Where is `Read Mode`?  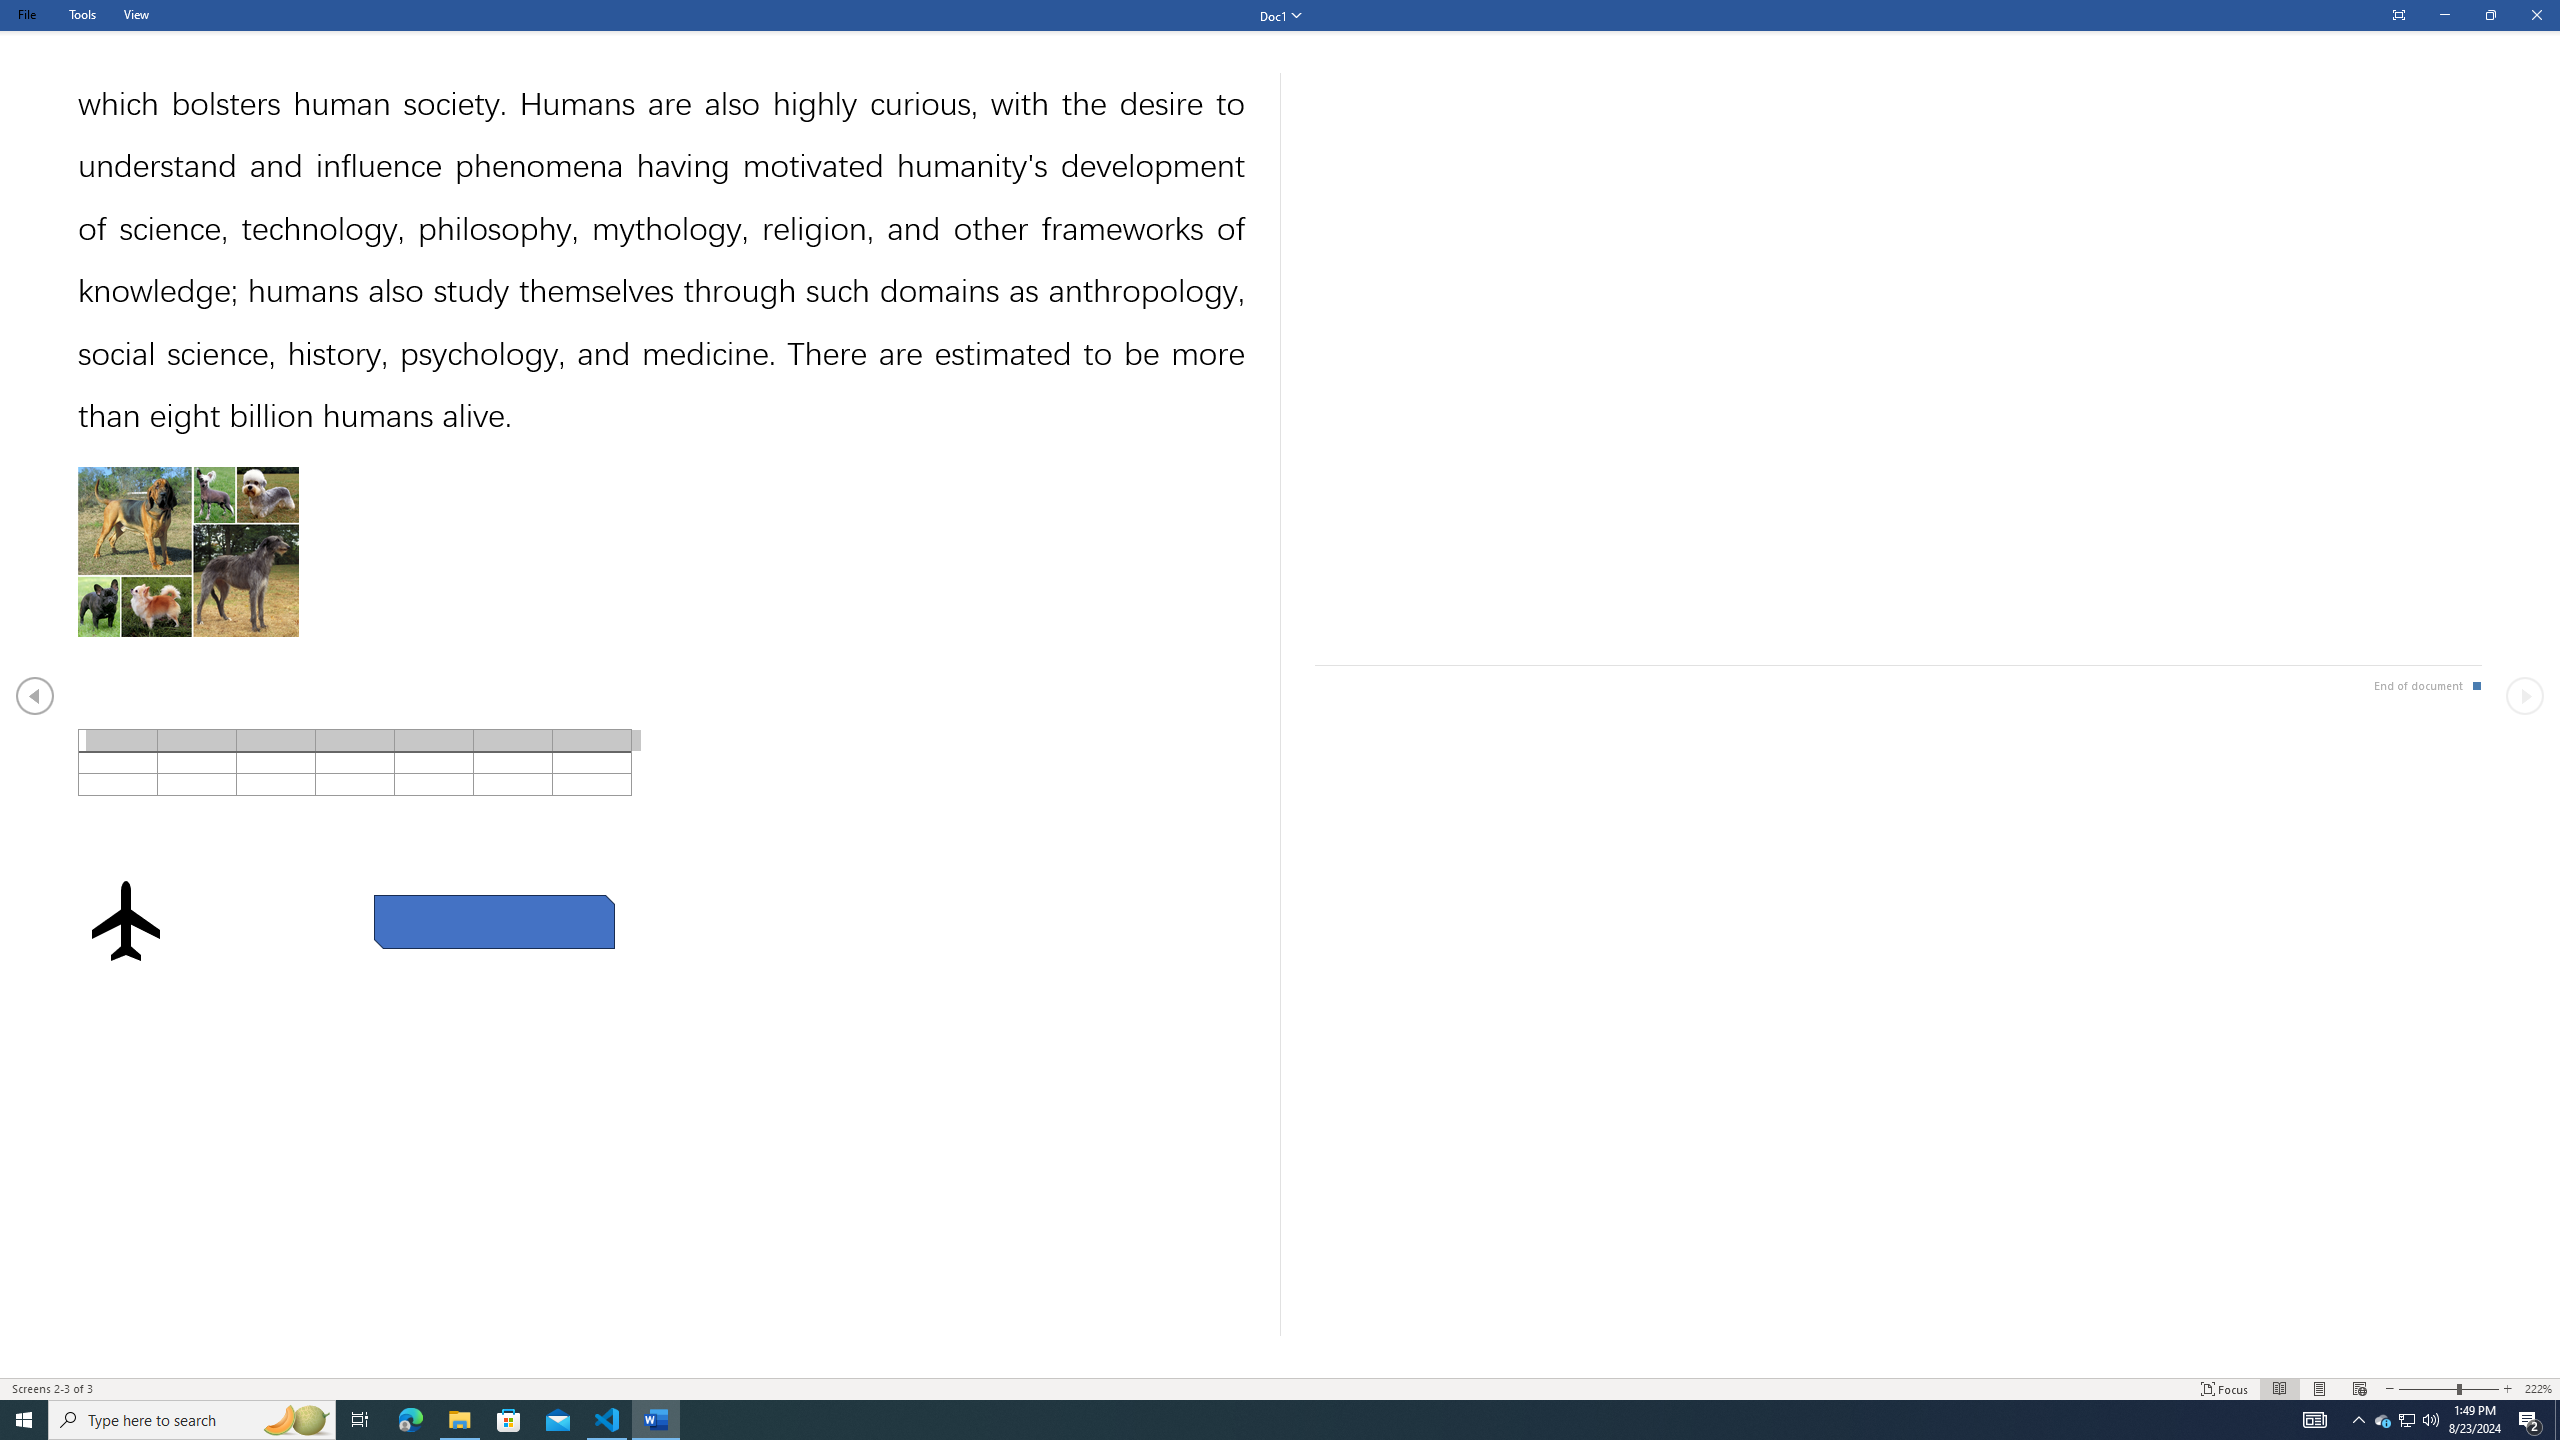
Read Mode is located at coordinates (2279, 1389).